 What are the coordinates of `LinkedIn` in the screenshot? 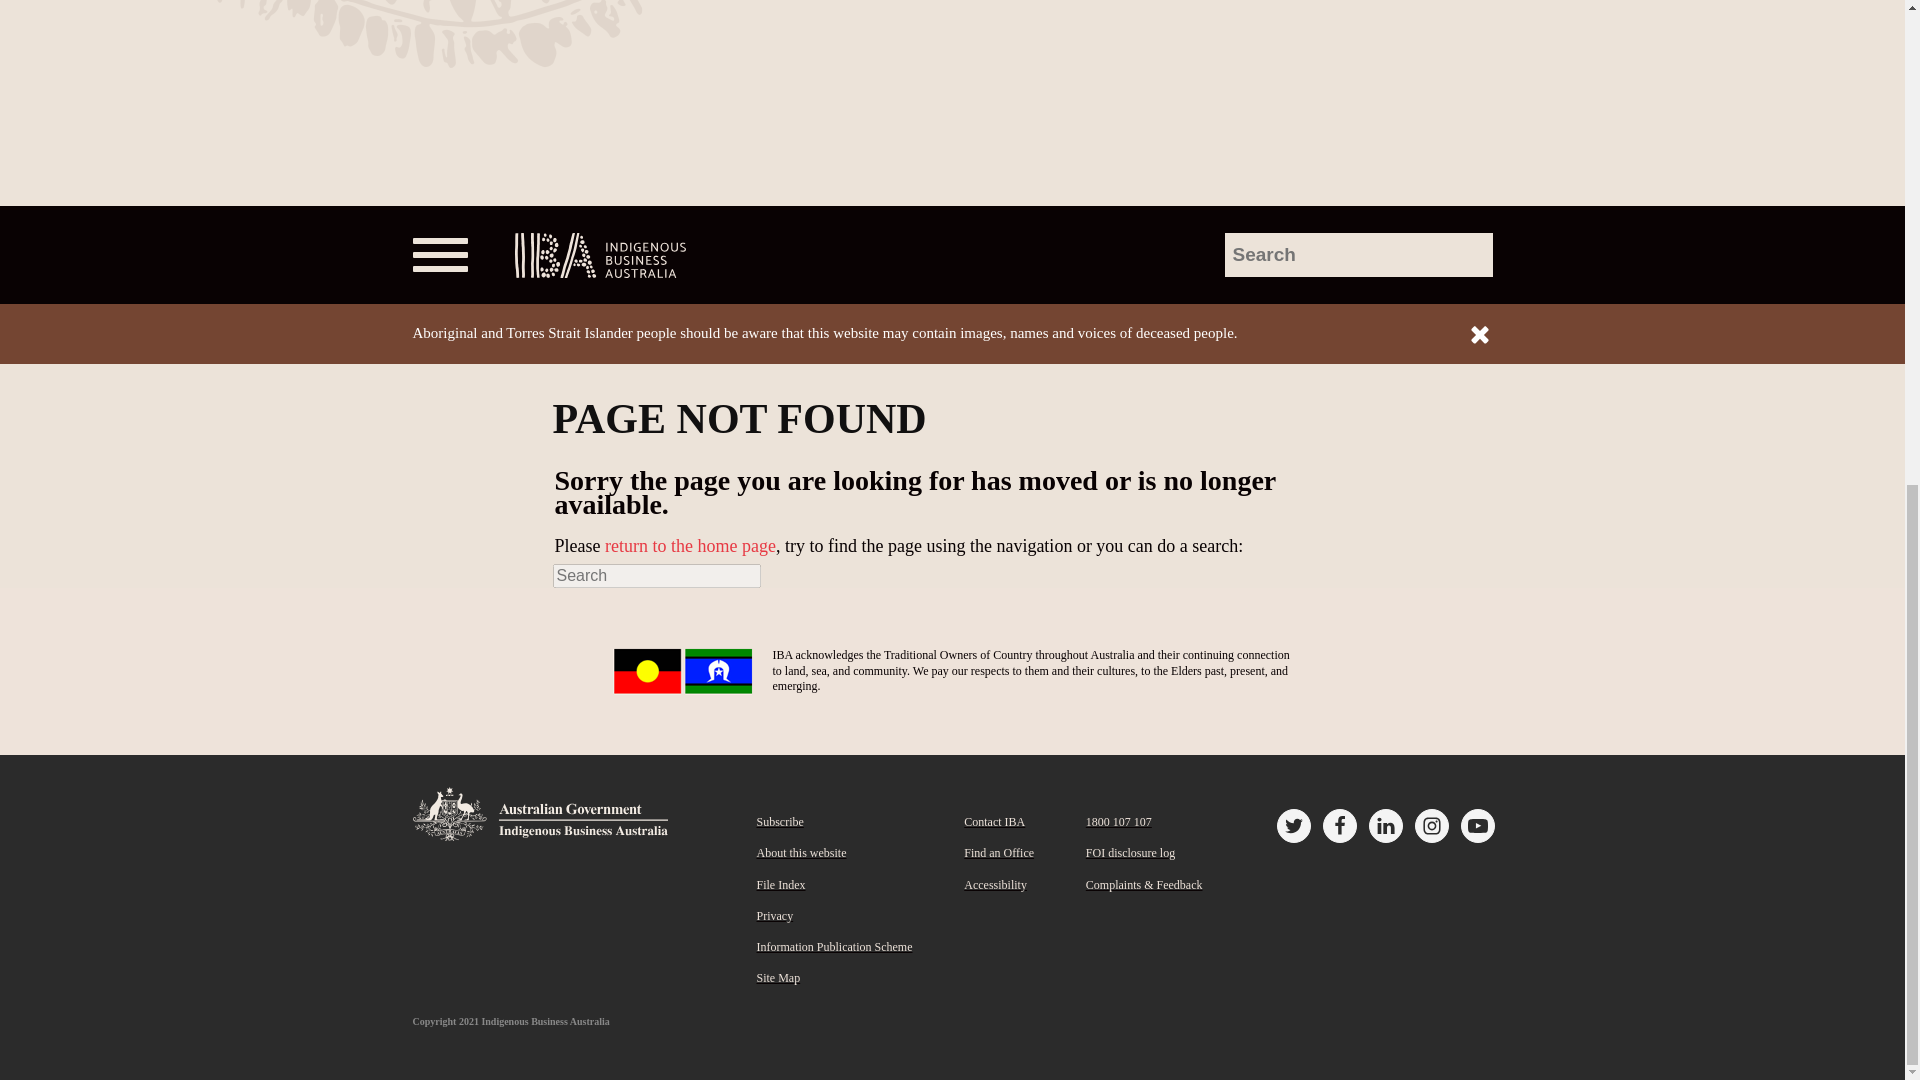 It's located at (1384, 826).